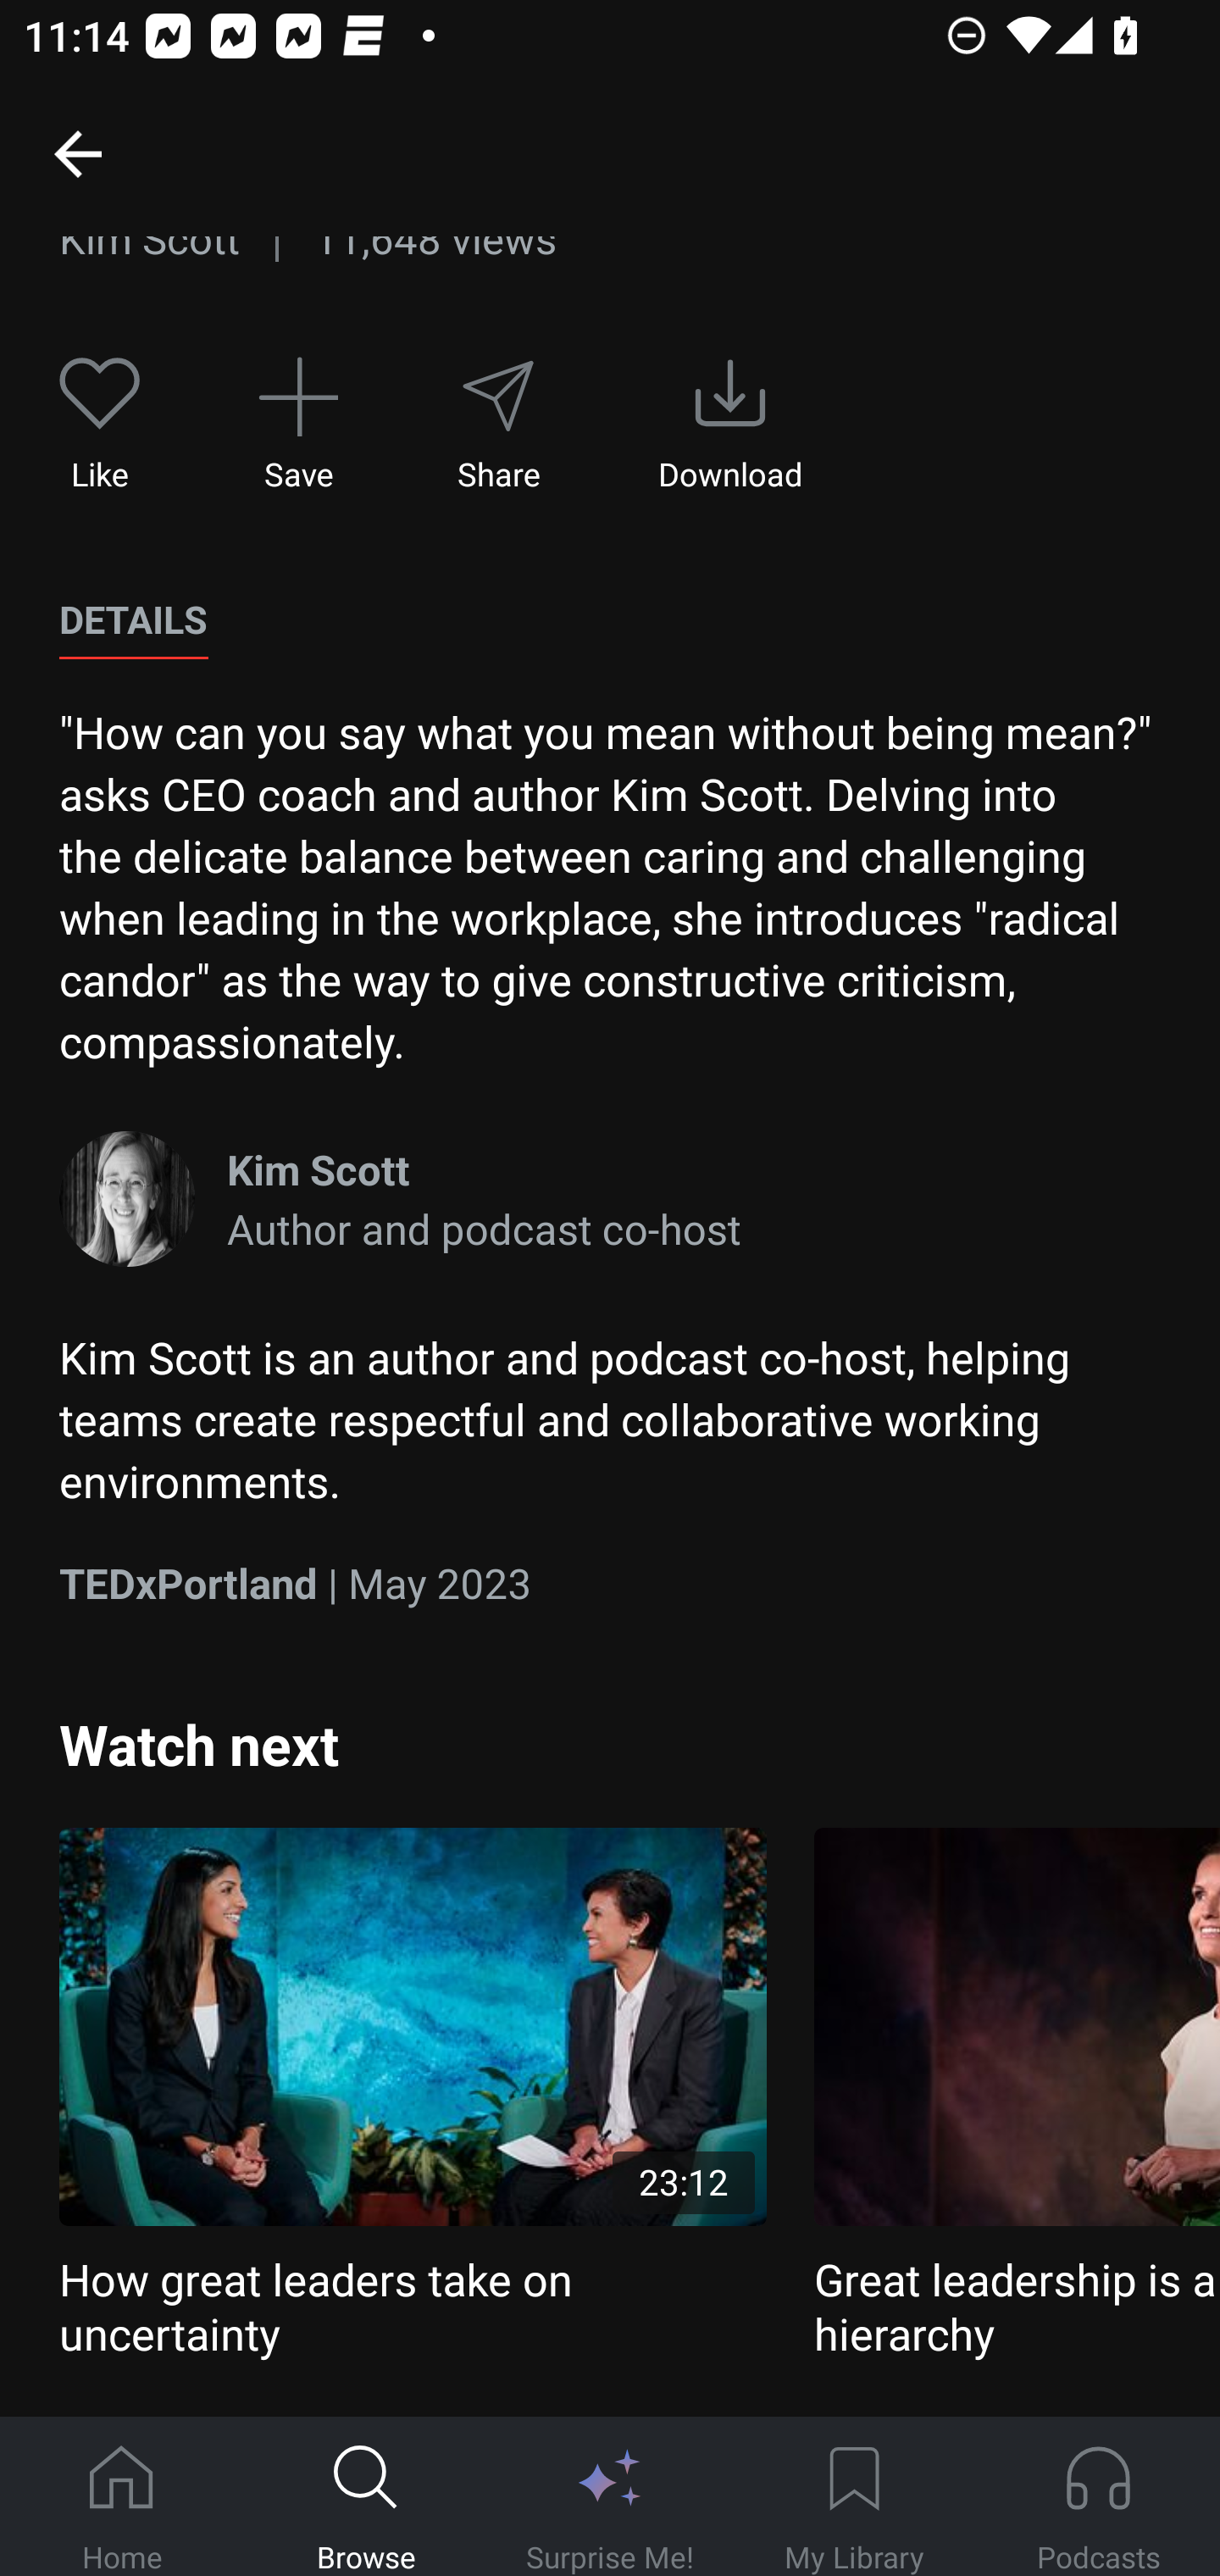  What do you see at coordinates (298, 425) in the screenshot?
I see `Save` at bounding box center [298, 425].